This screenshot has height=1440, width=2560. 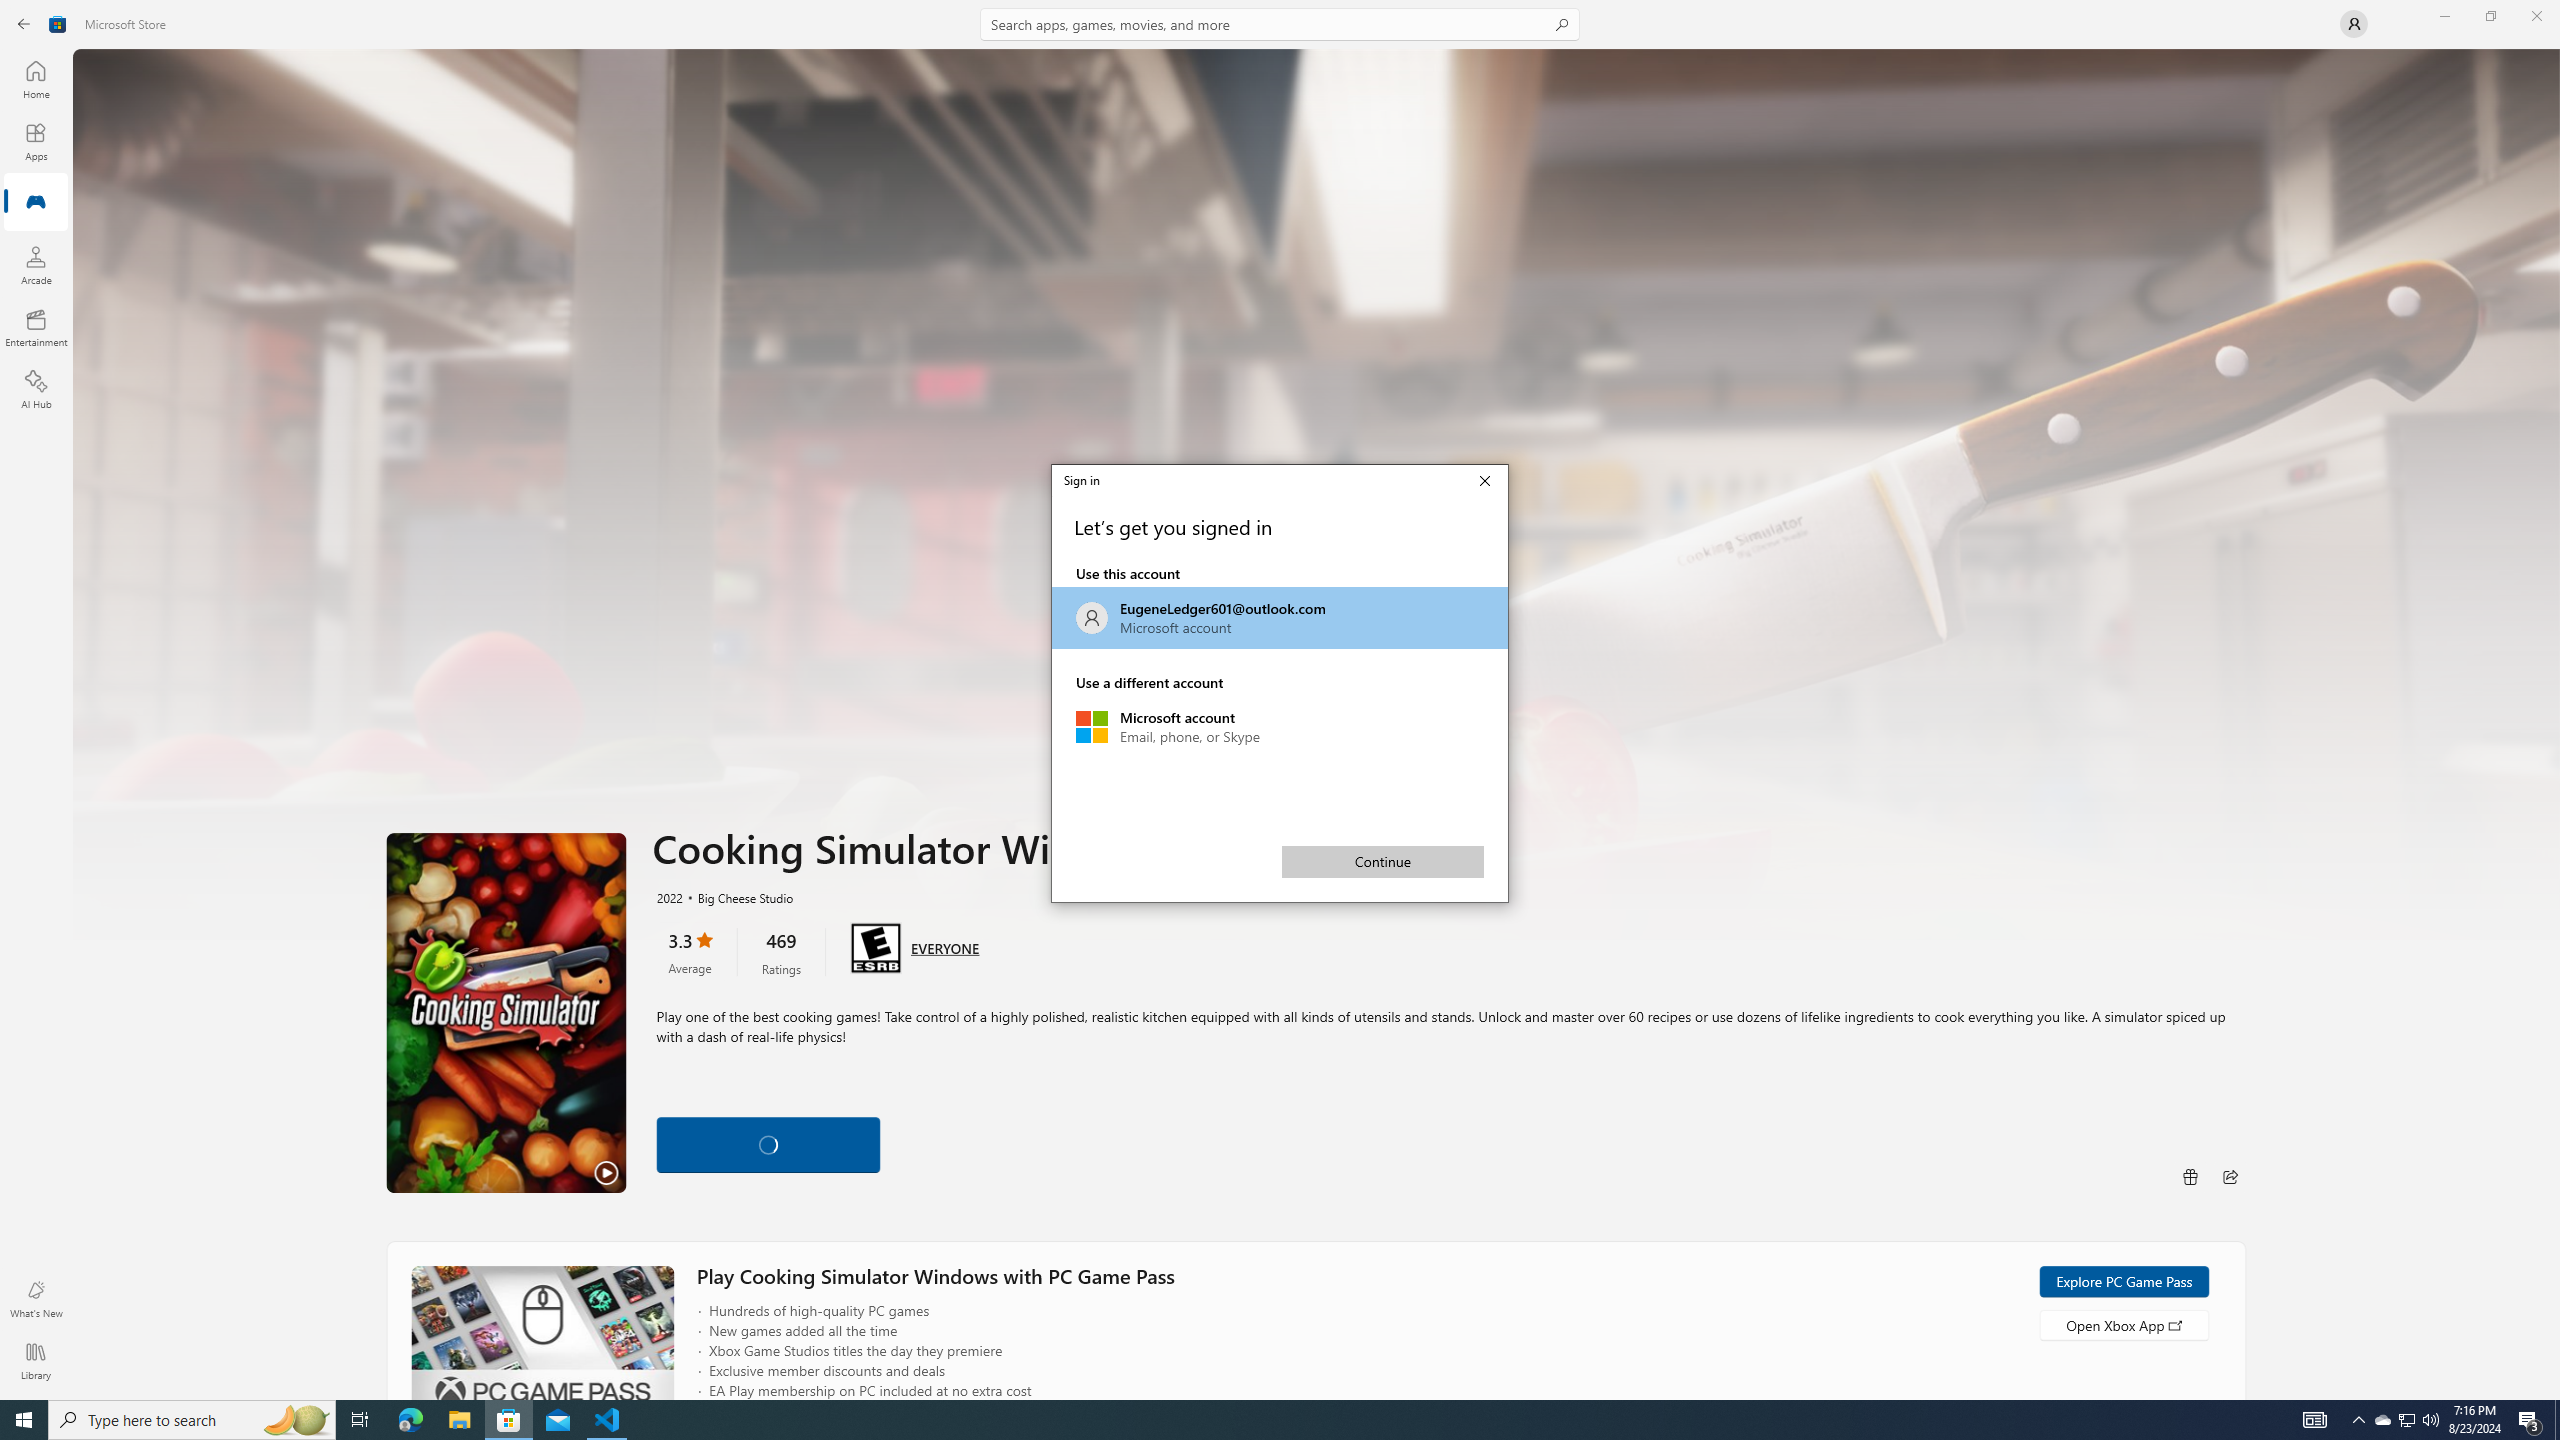 I want to click on AutomationID: LottiePlayer, so click(x=768, y=1144).